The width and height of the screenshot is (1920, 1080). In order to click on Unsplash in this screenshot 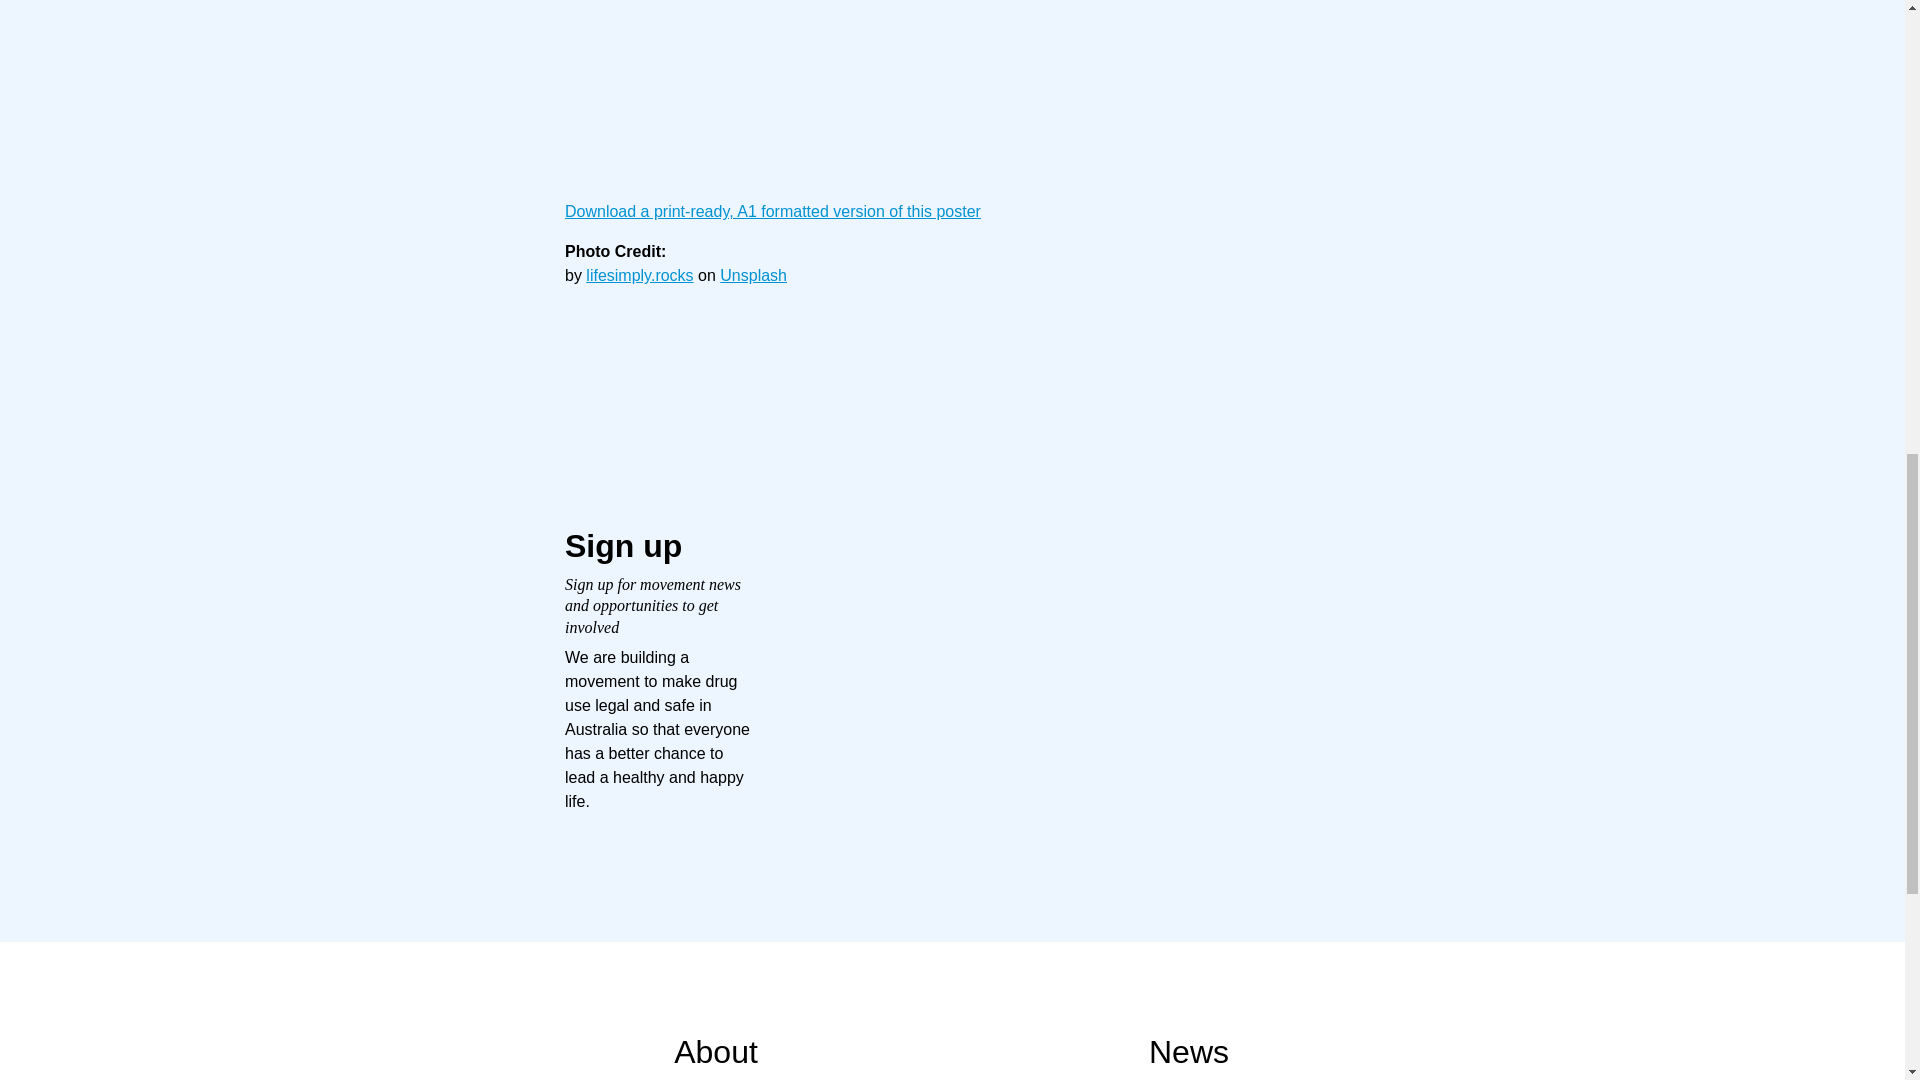, I will do `click(754, 275)`.